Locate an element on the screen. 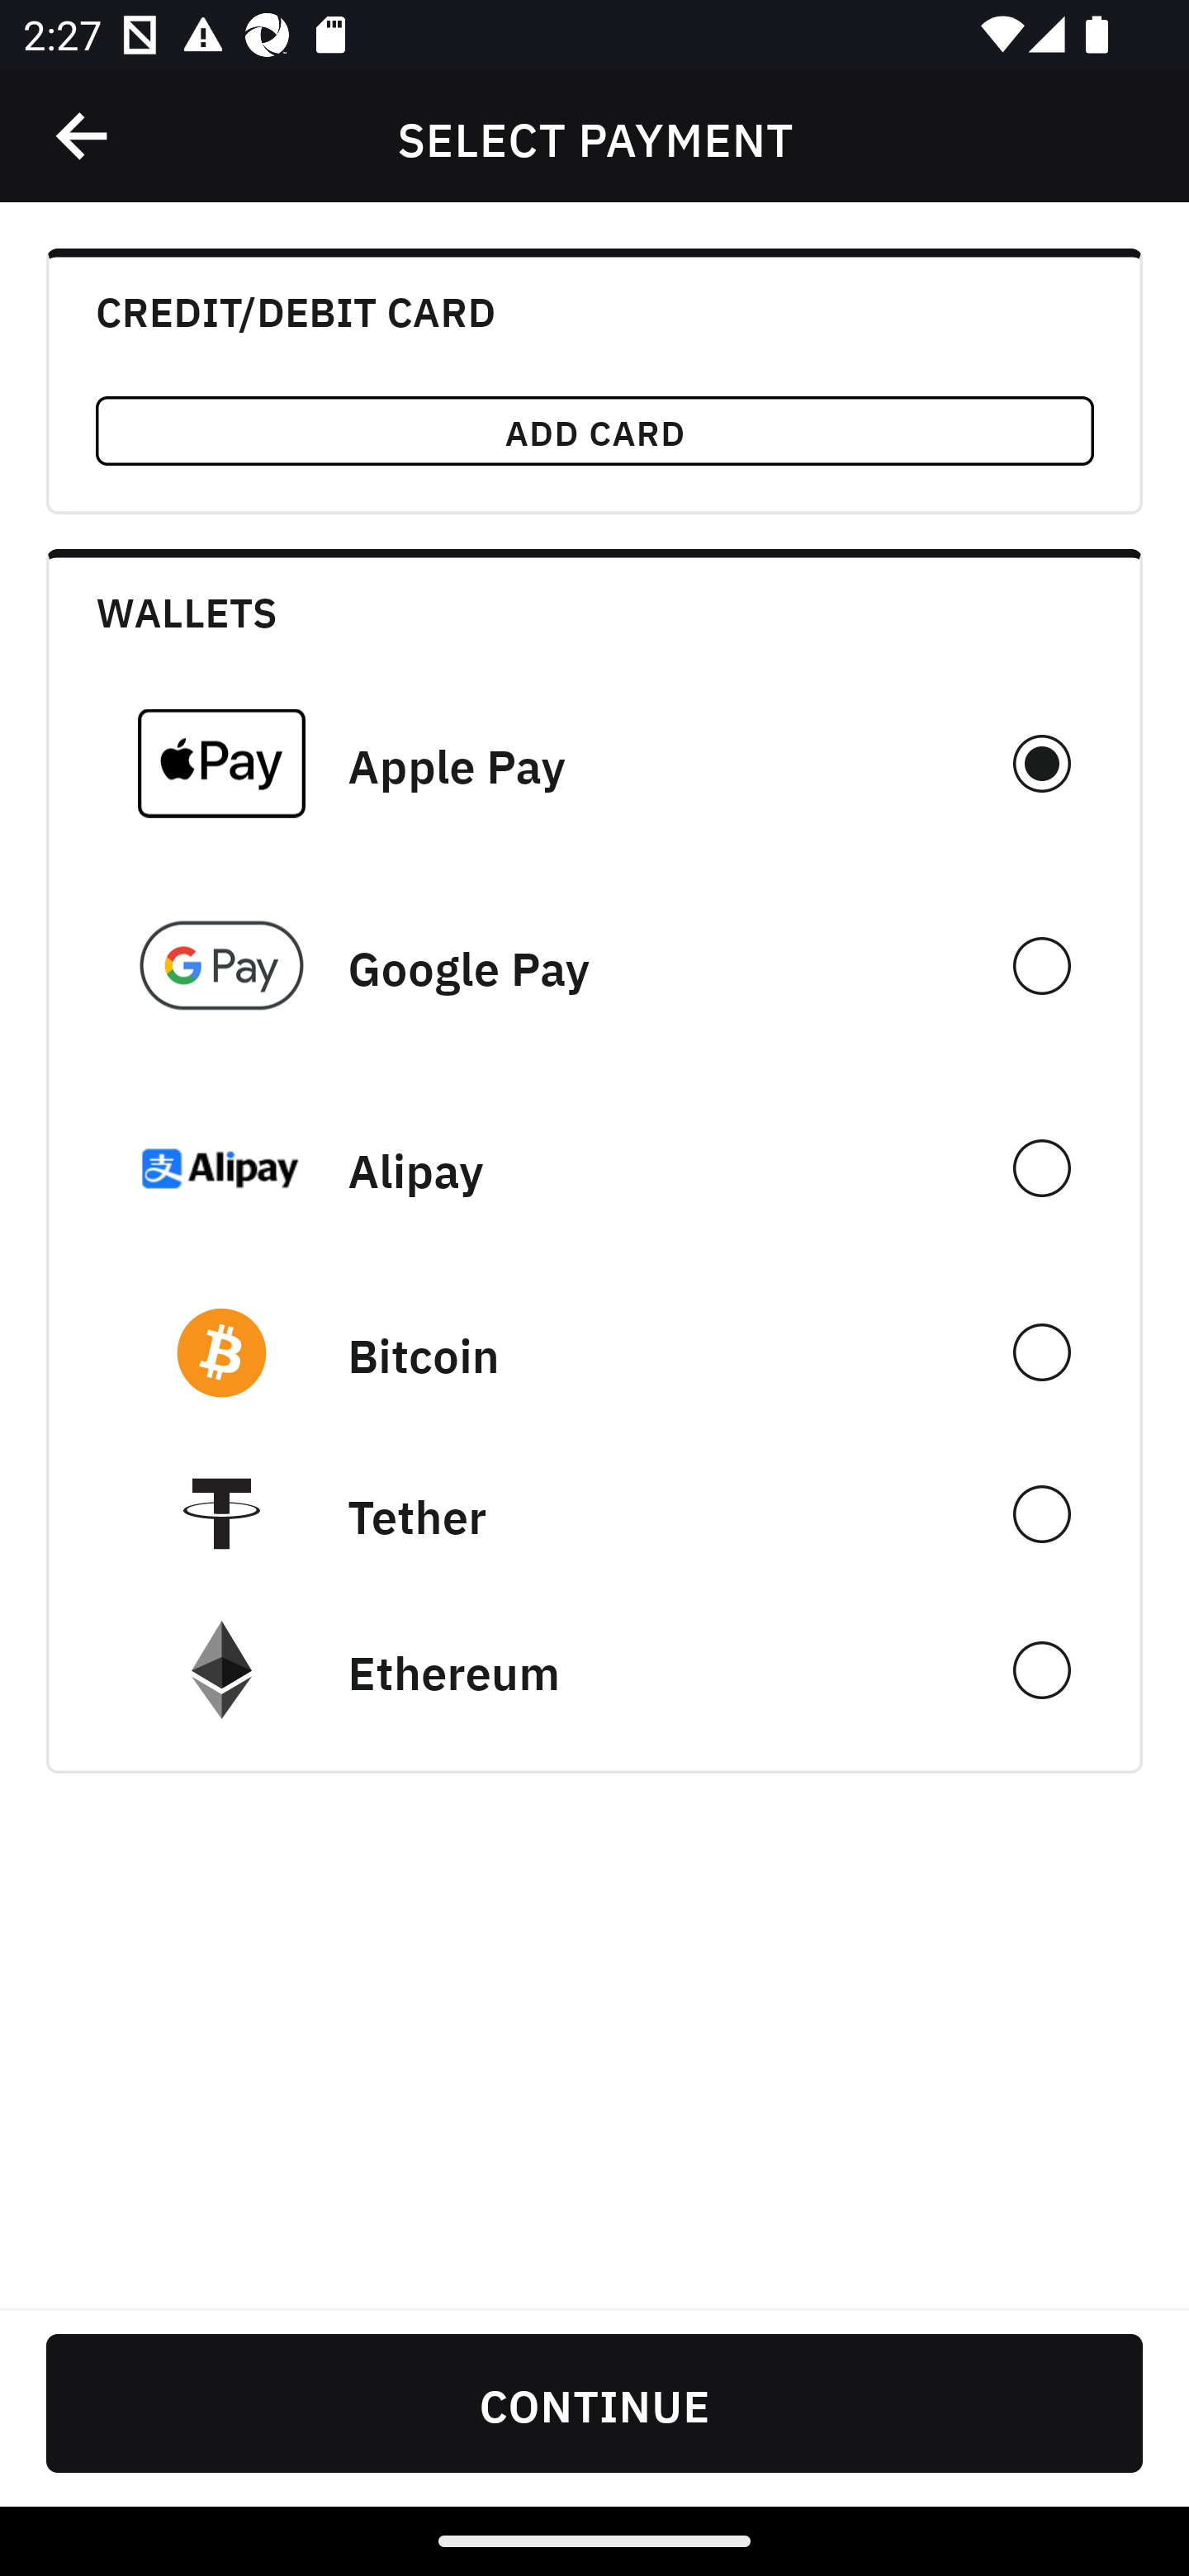 The width and height of the screenshot is (1189, 2576). Ethereum is located at coordinates (594, 1670).